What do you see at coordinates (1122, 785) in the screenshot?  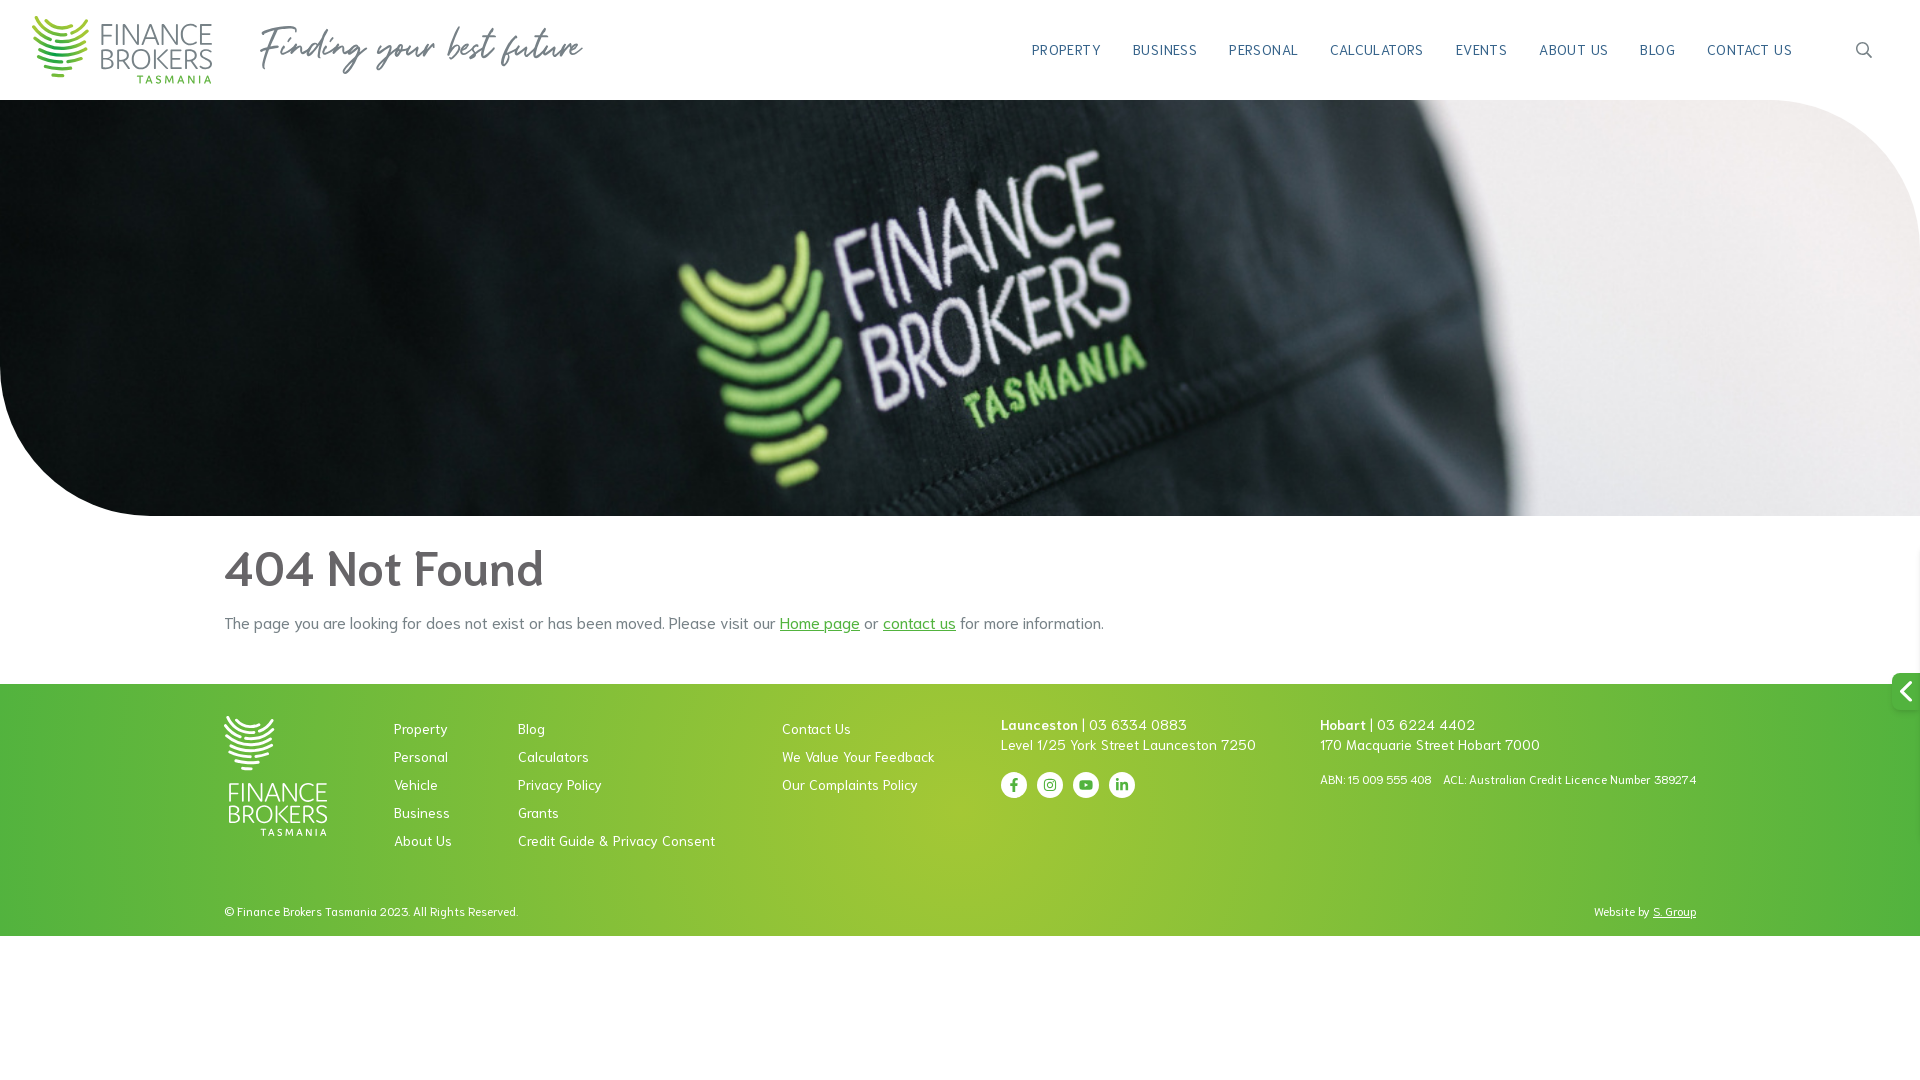 I see `Follow us on linkedIn` at bounding box center [1122, 785].